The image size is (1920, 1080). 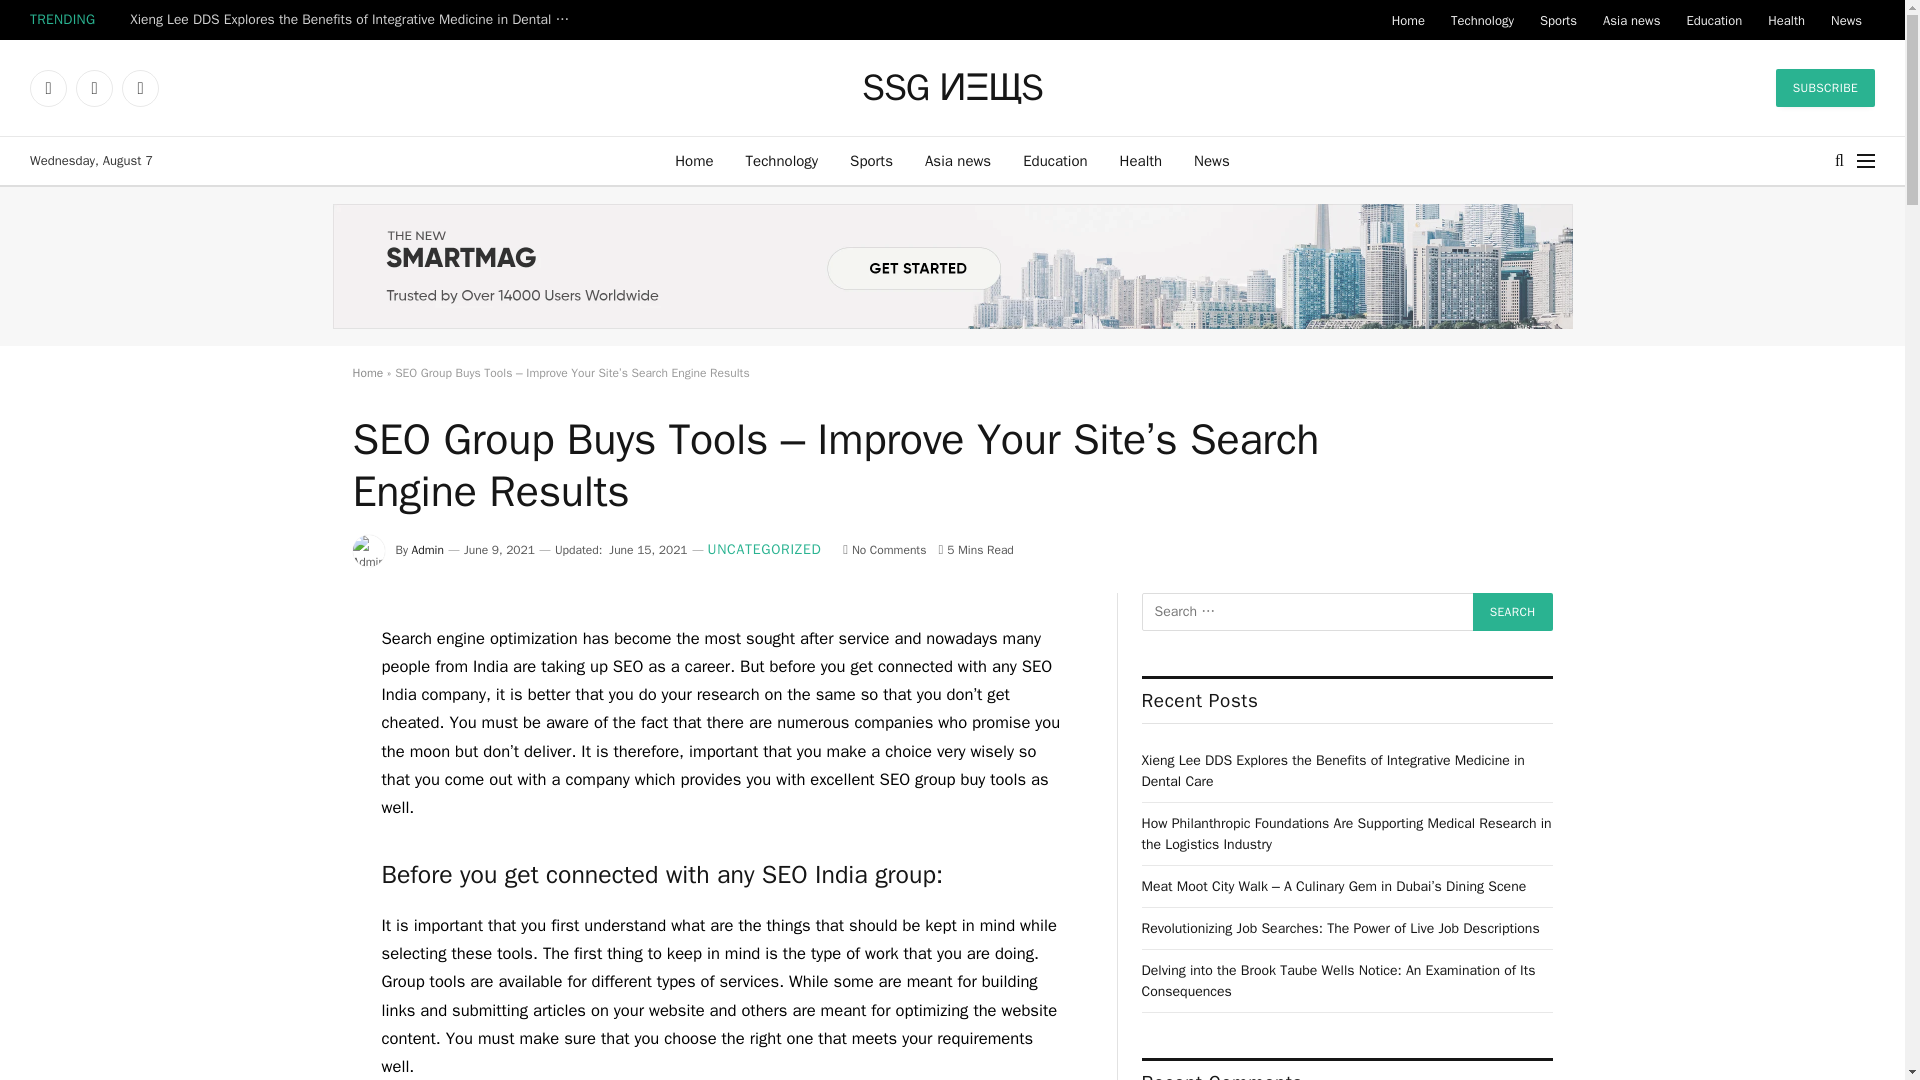 I want to click on Facebook, so click(x=48, y=88).